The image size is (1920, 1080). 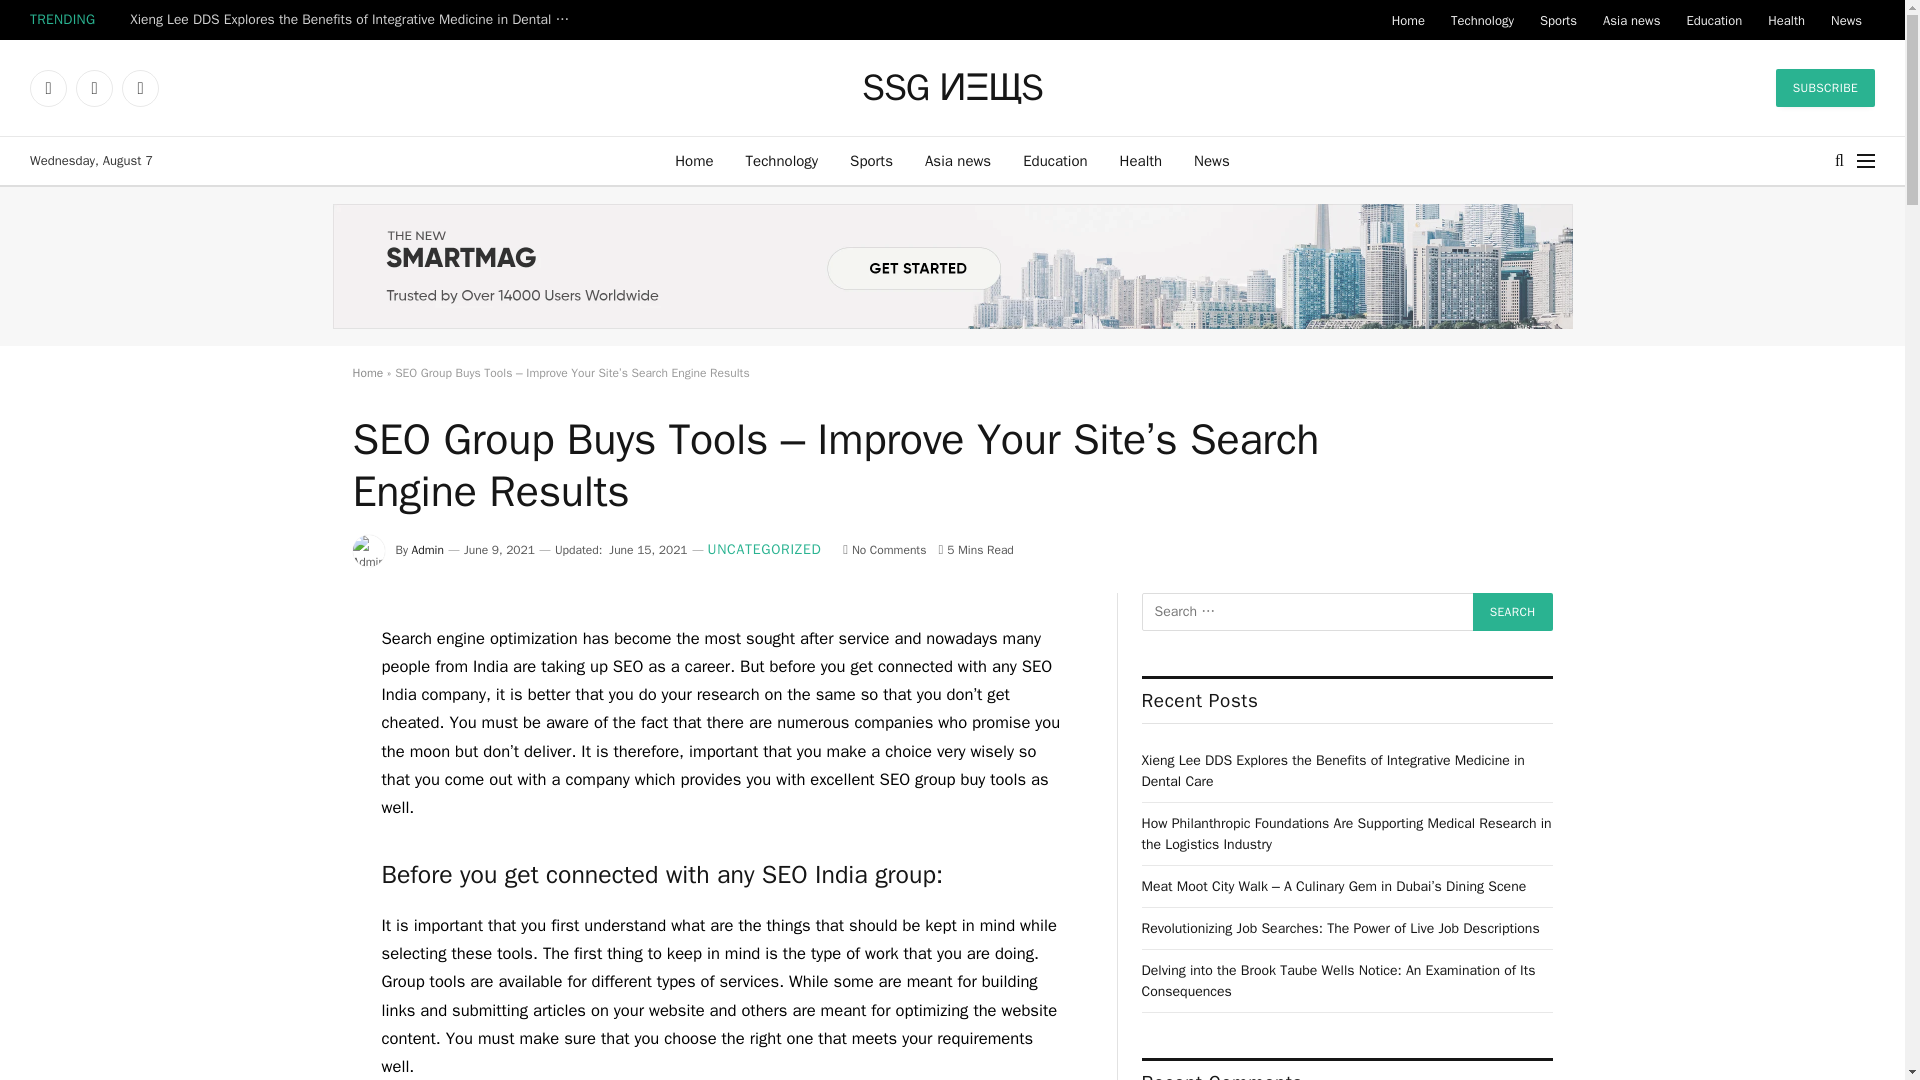 I want to click on Facebook, so click(x=48, y=88).